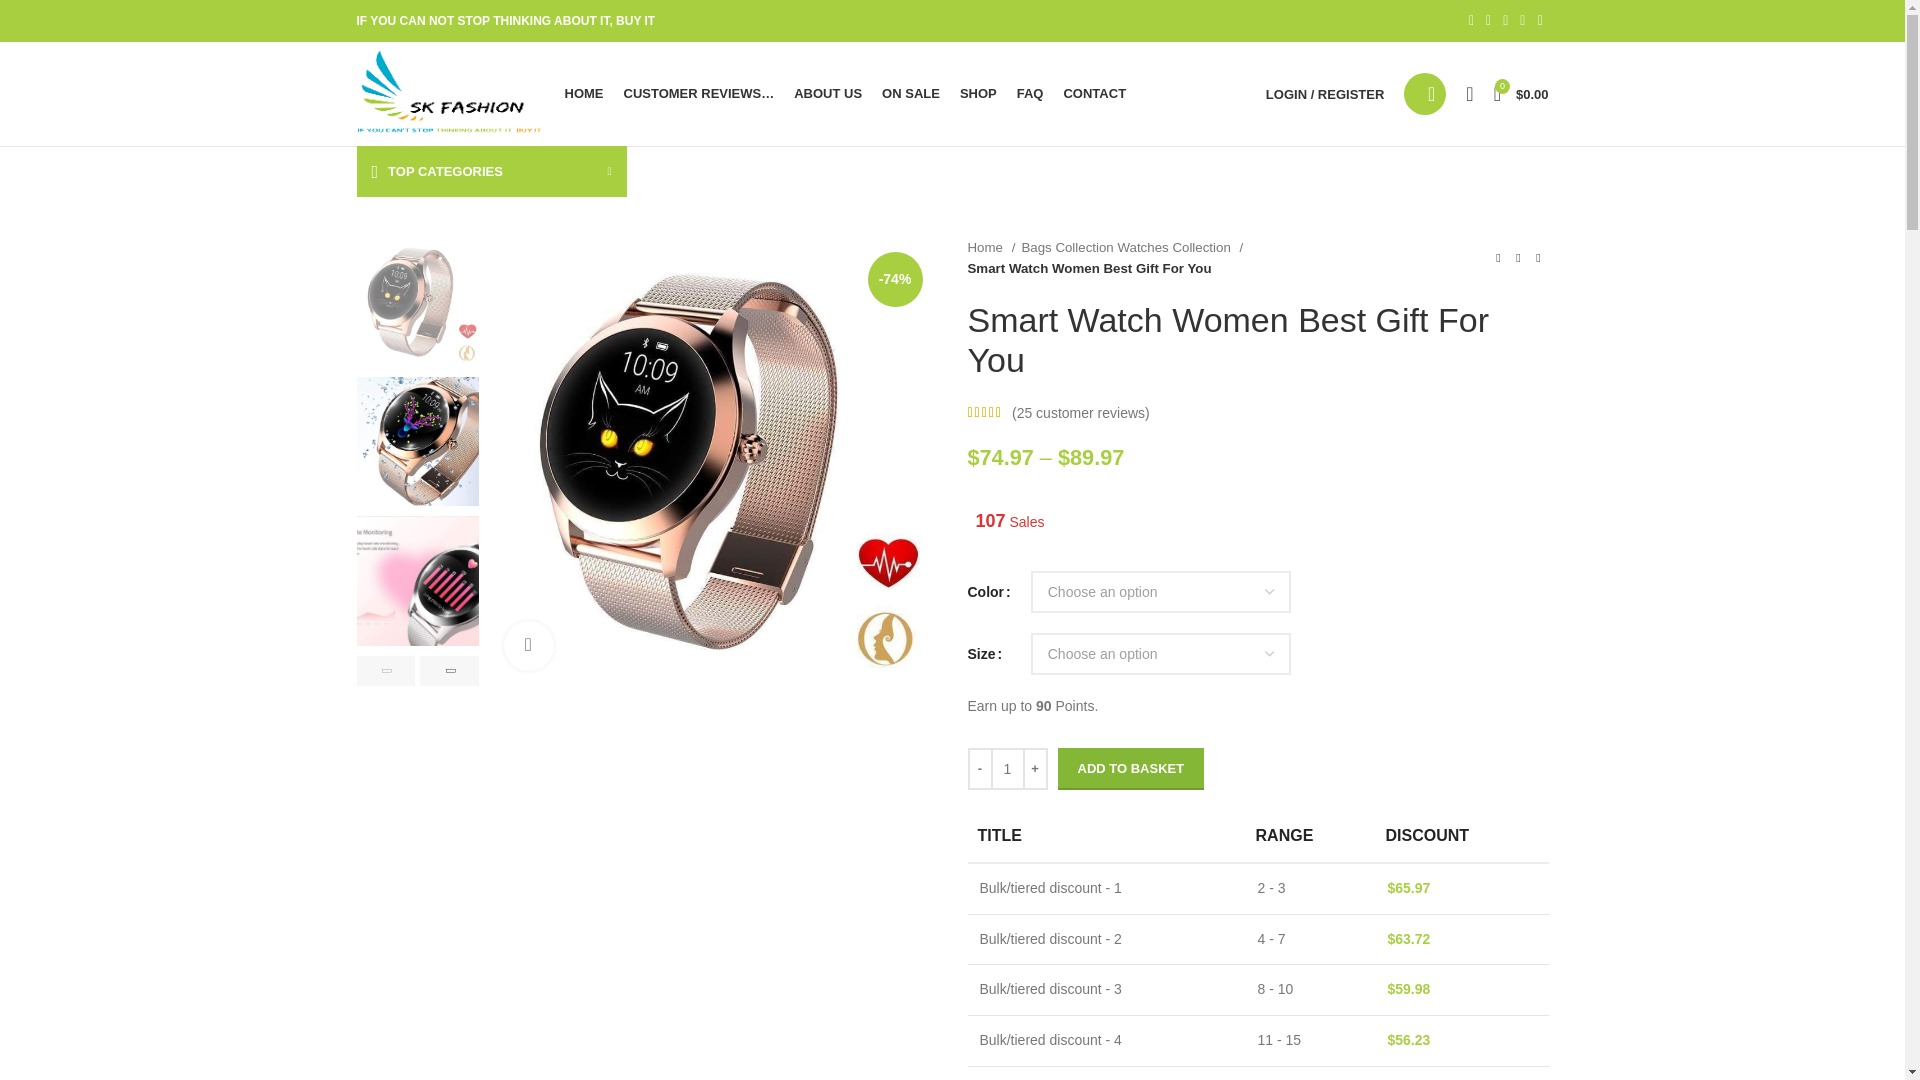 This screenshot has width=1920, height=1080. I want to click on My Wishlist, so click(1468, 94).